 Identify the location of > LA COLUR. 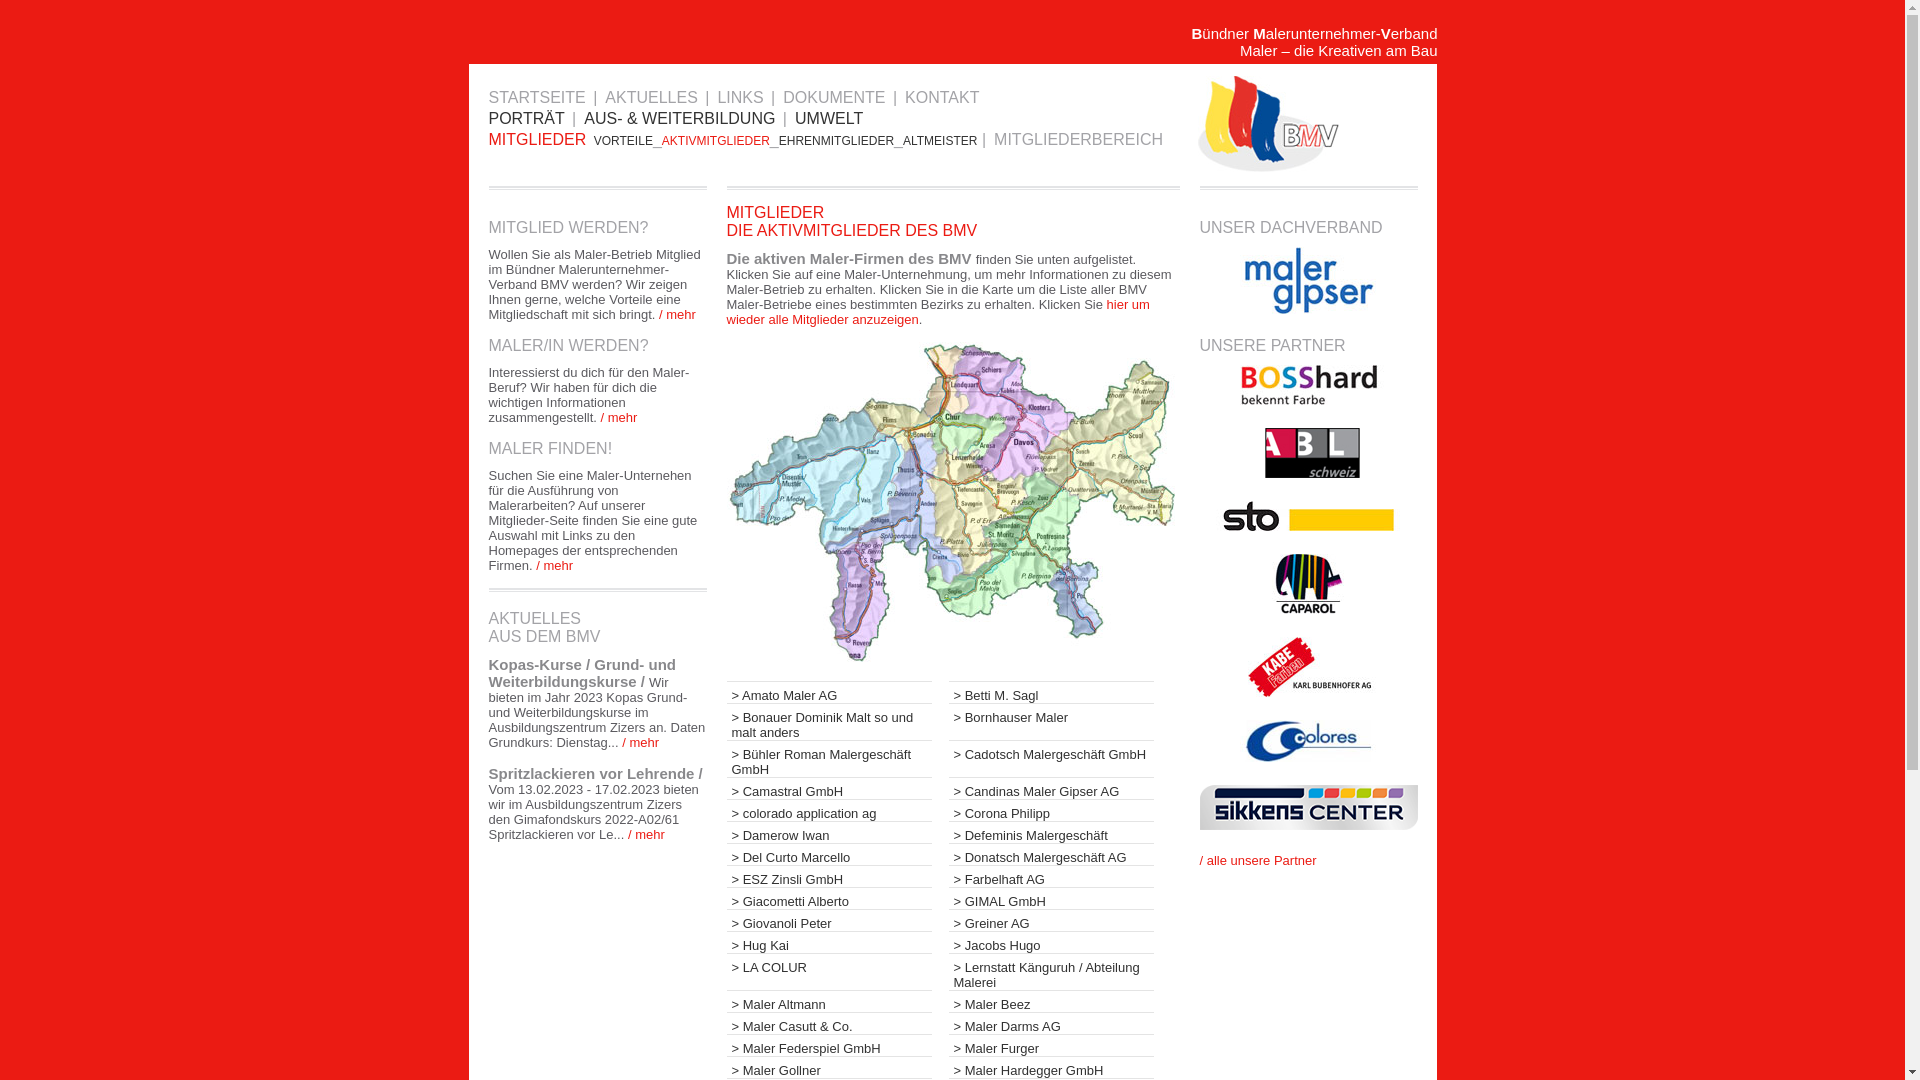
(828, 964).